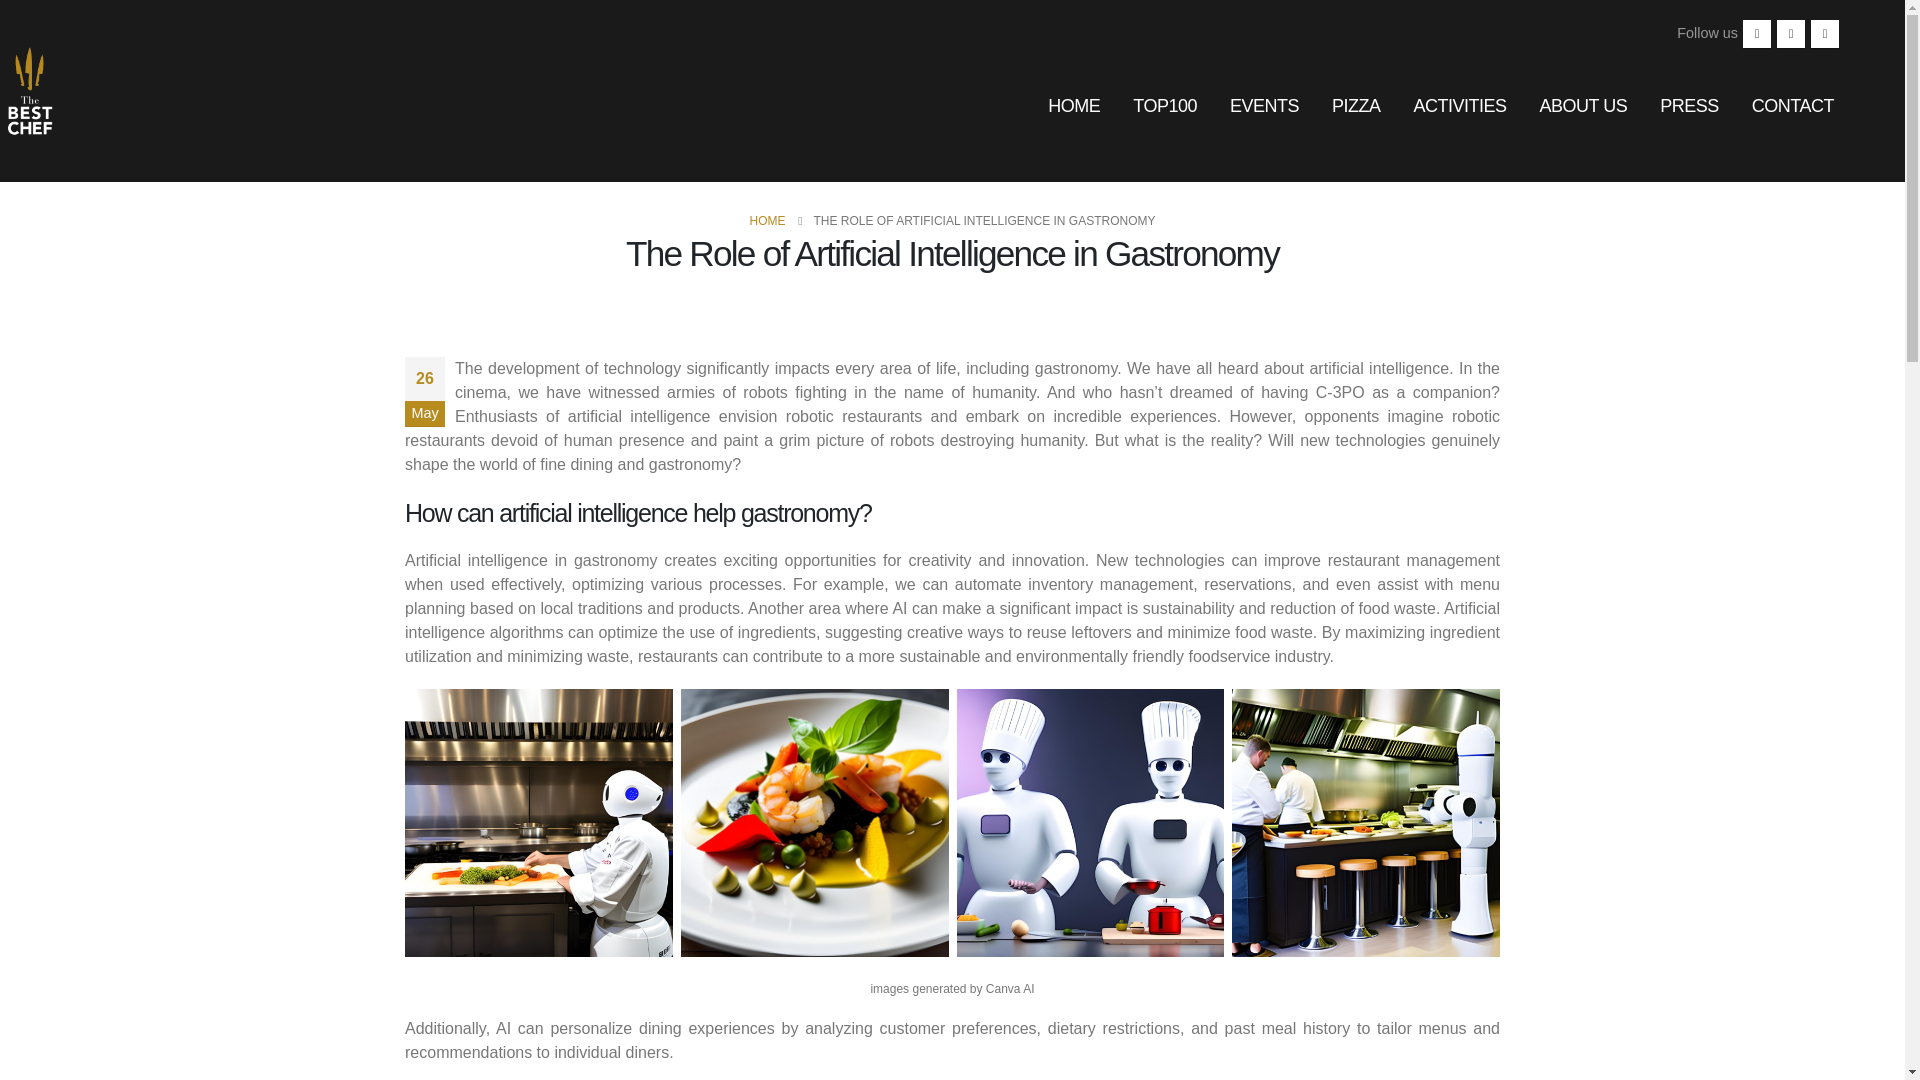  I want to click on EVENTS, so click(1264, 106).